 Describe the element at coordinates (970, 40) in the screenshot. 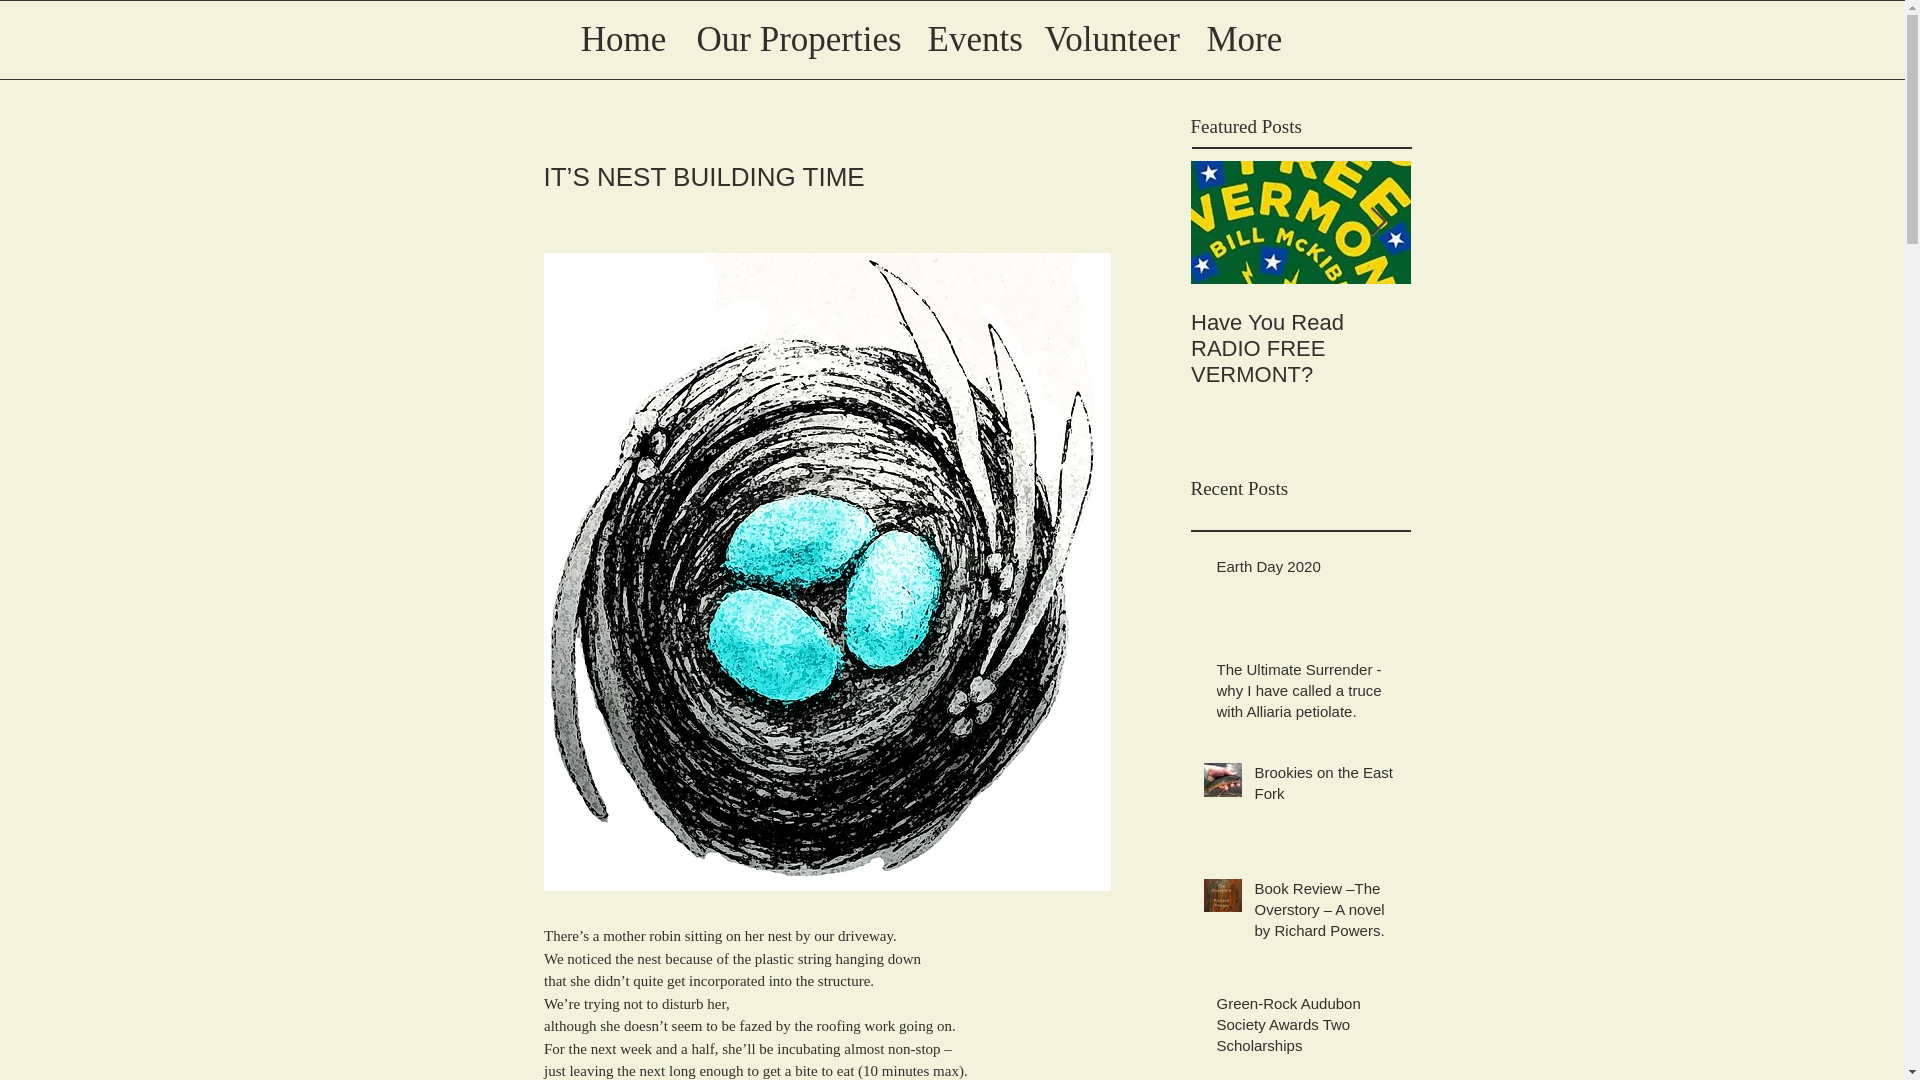

I see `Events` at that location.